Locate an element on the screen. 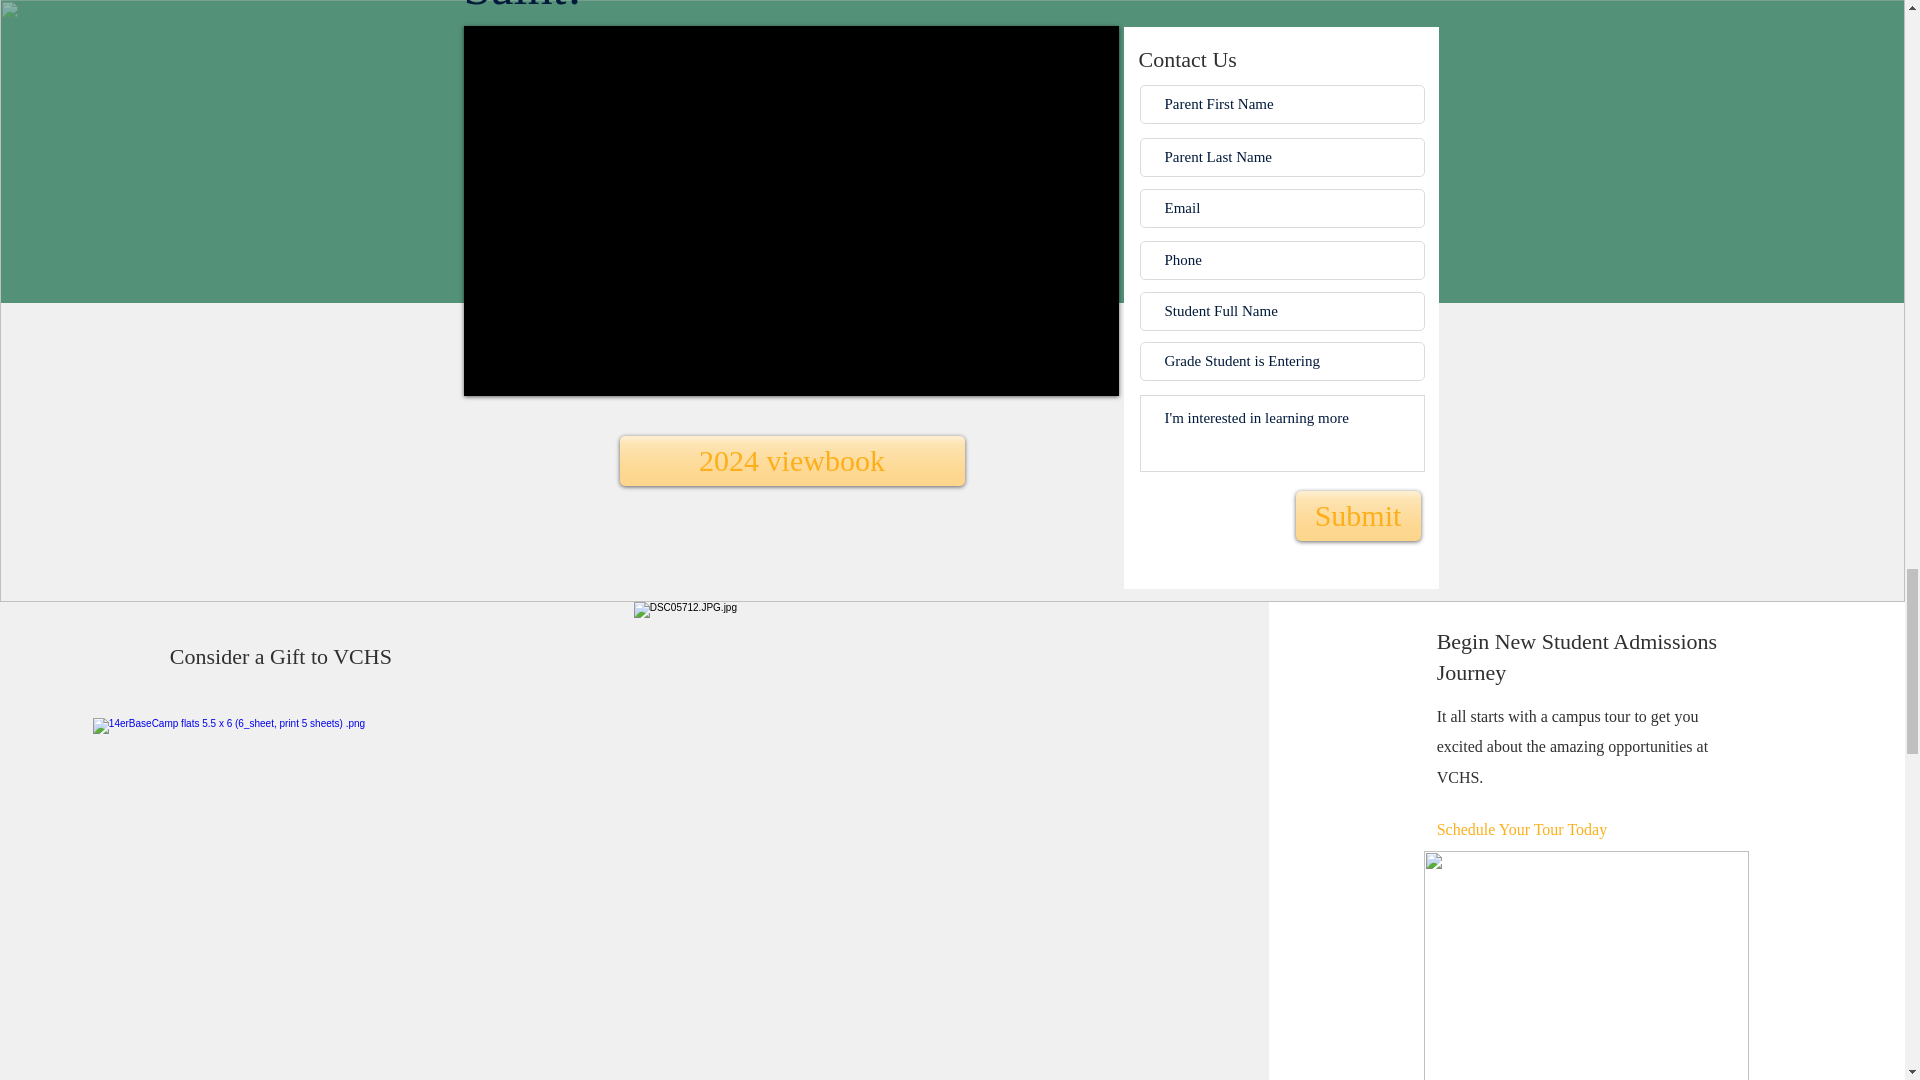  2024 viewbook is located at coordinates (792, 461).